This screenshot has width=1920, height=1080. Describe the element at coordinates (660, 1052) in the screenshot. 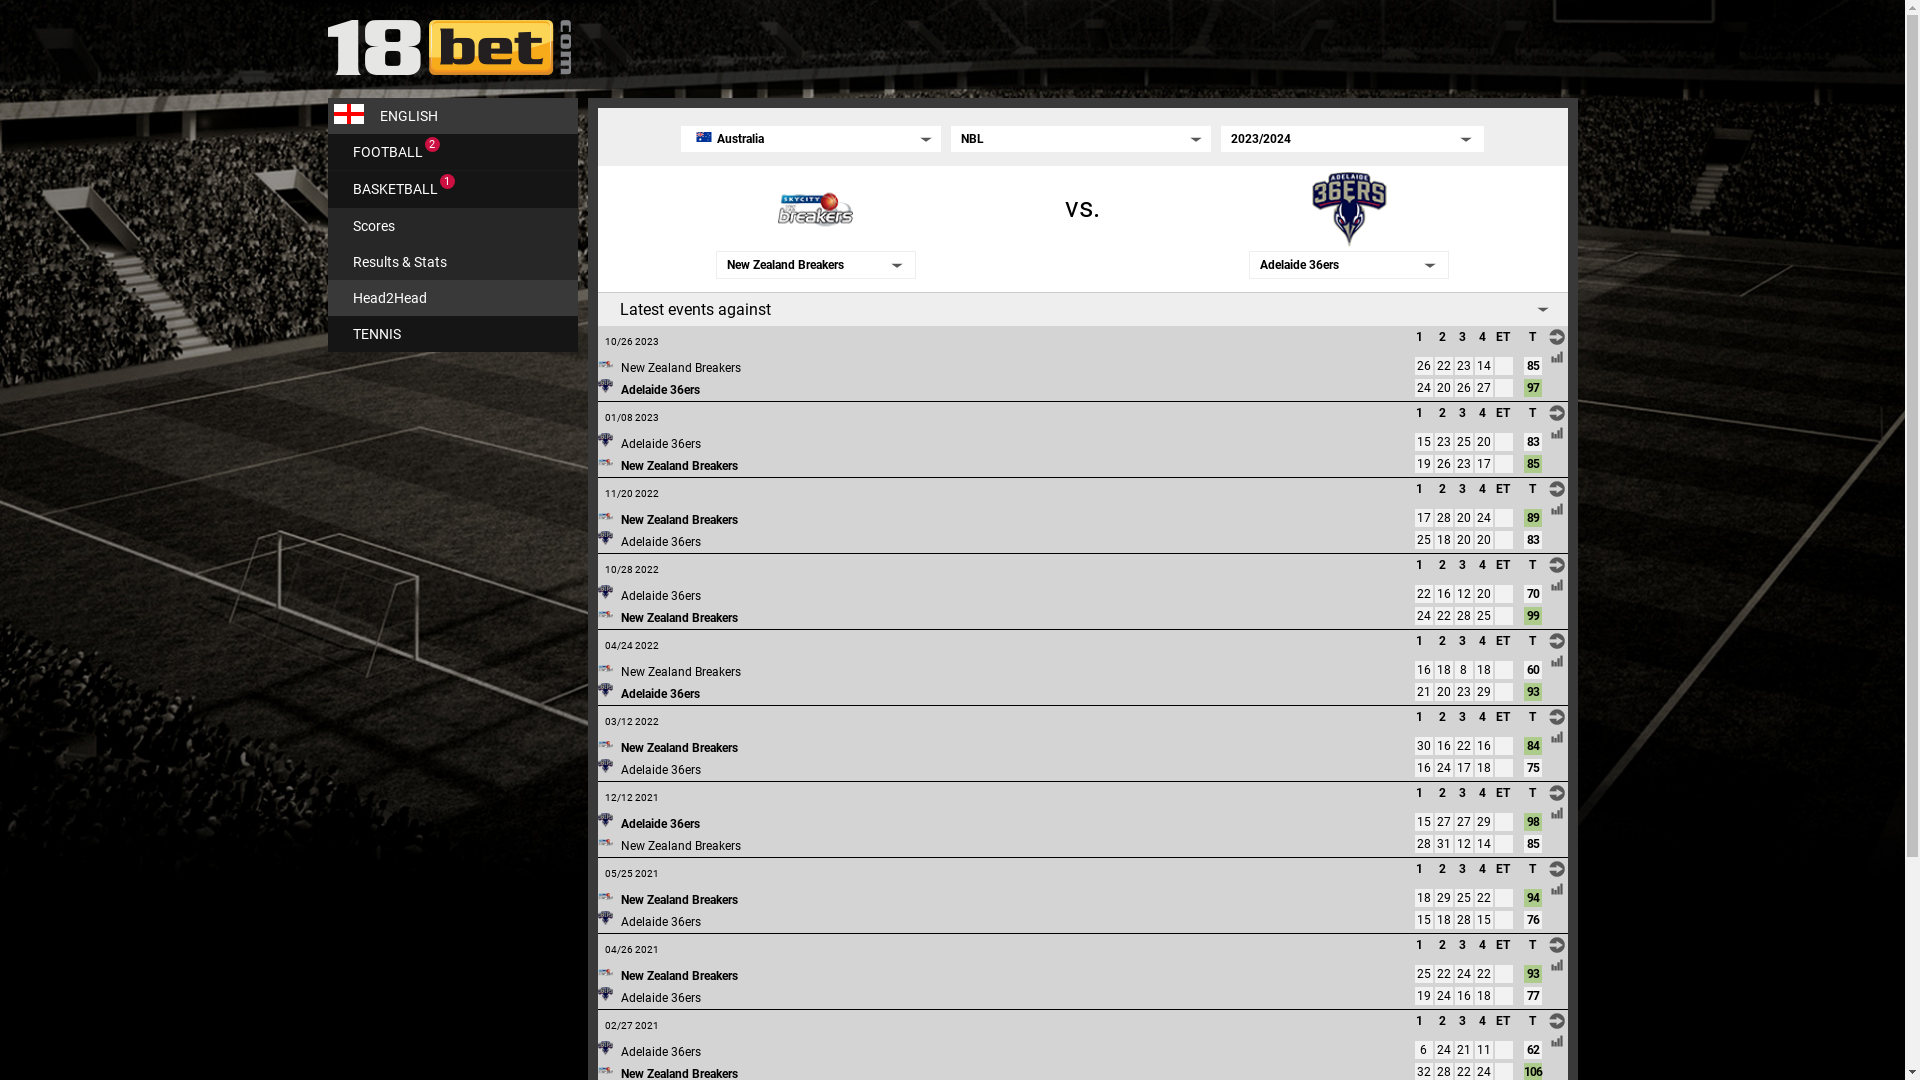

I see `Adelaide 36ers` at that location.